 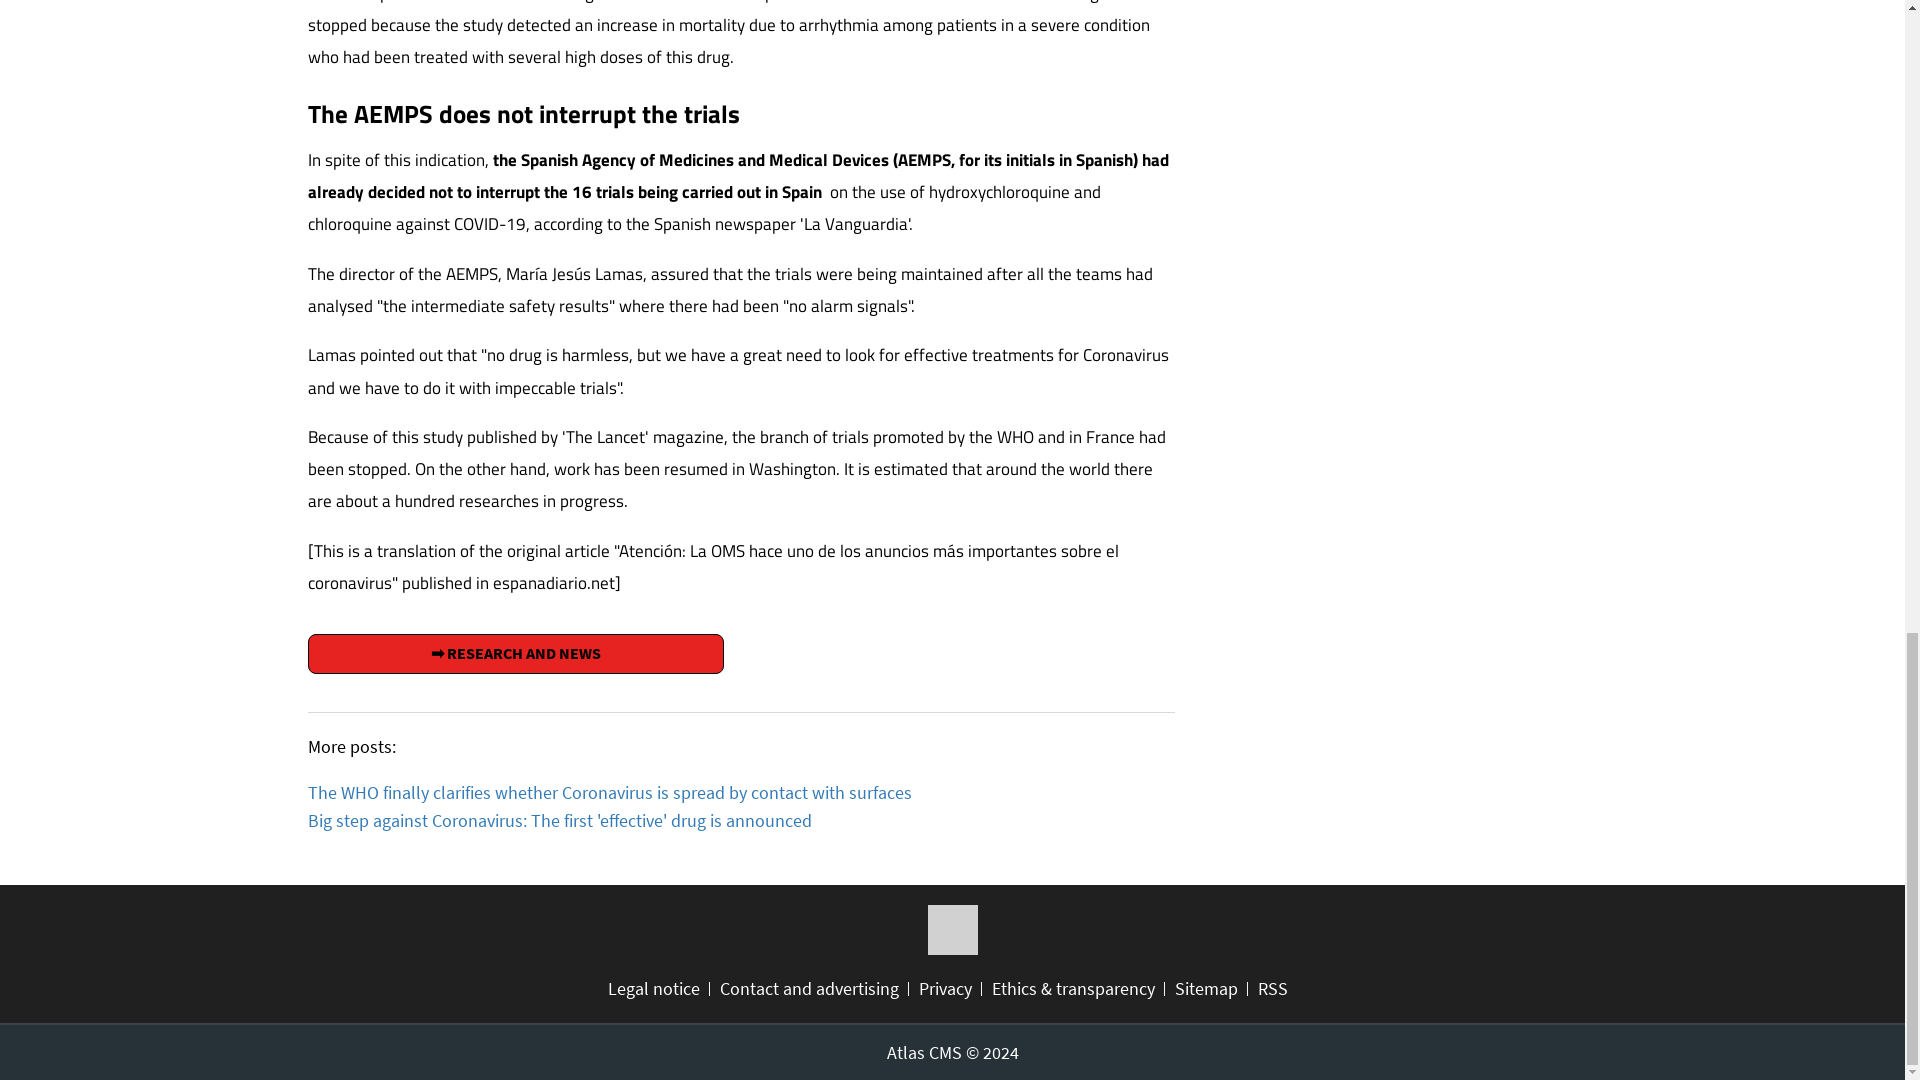 What do you see at coordinates (814, 989) in the screenshot?
I see `Contact and advertising` at bounding box center [814, 989].